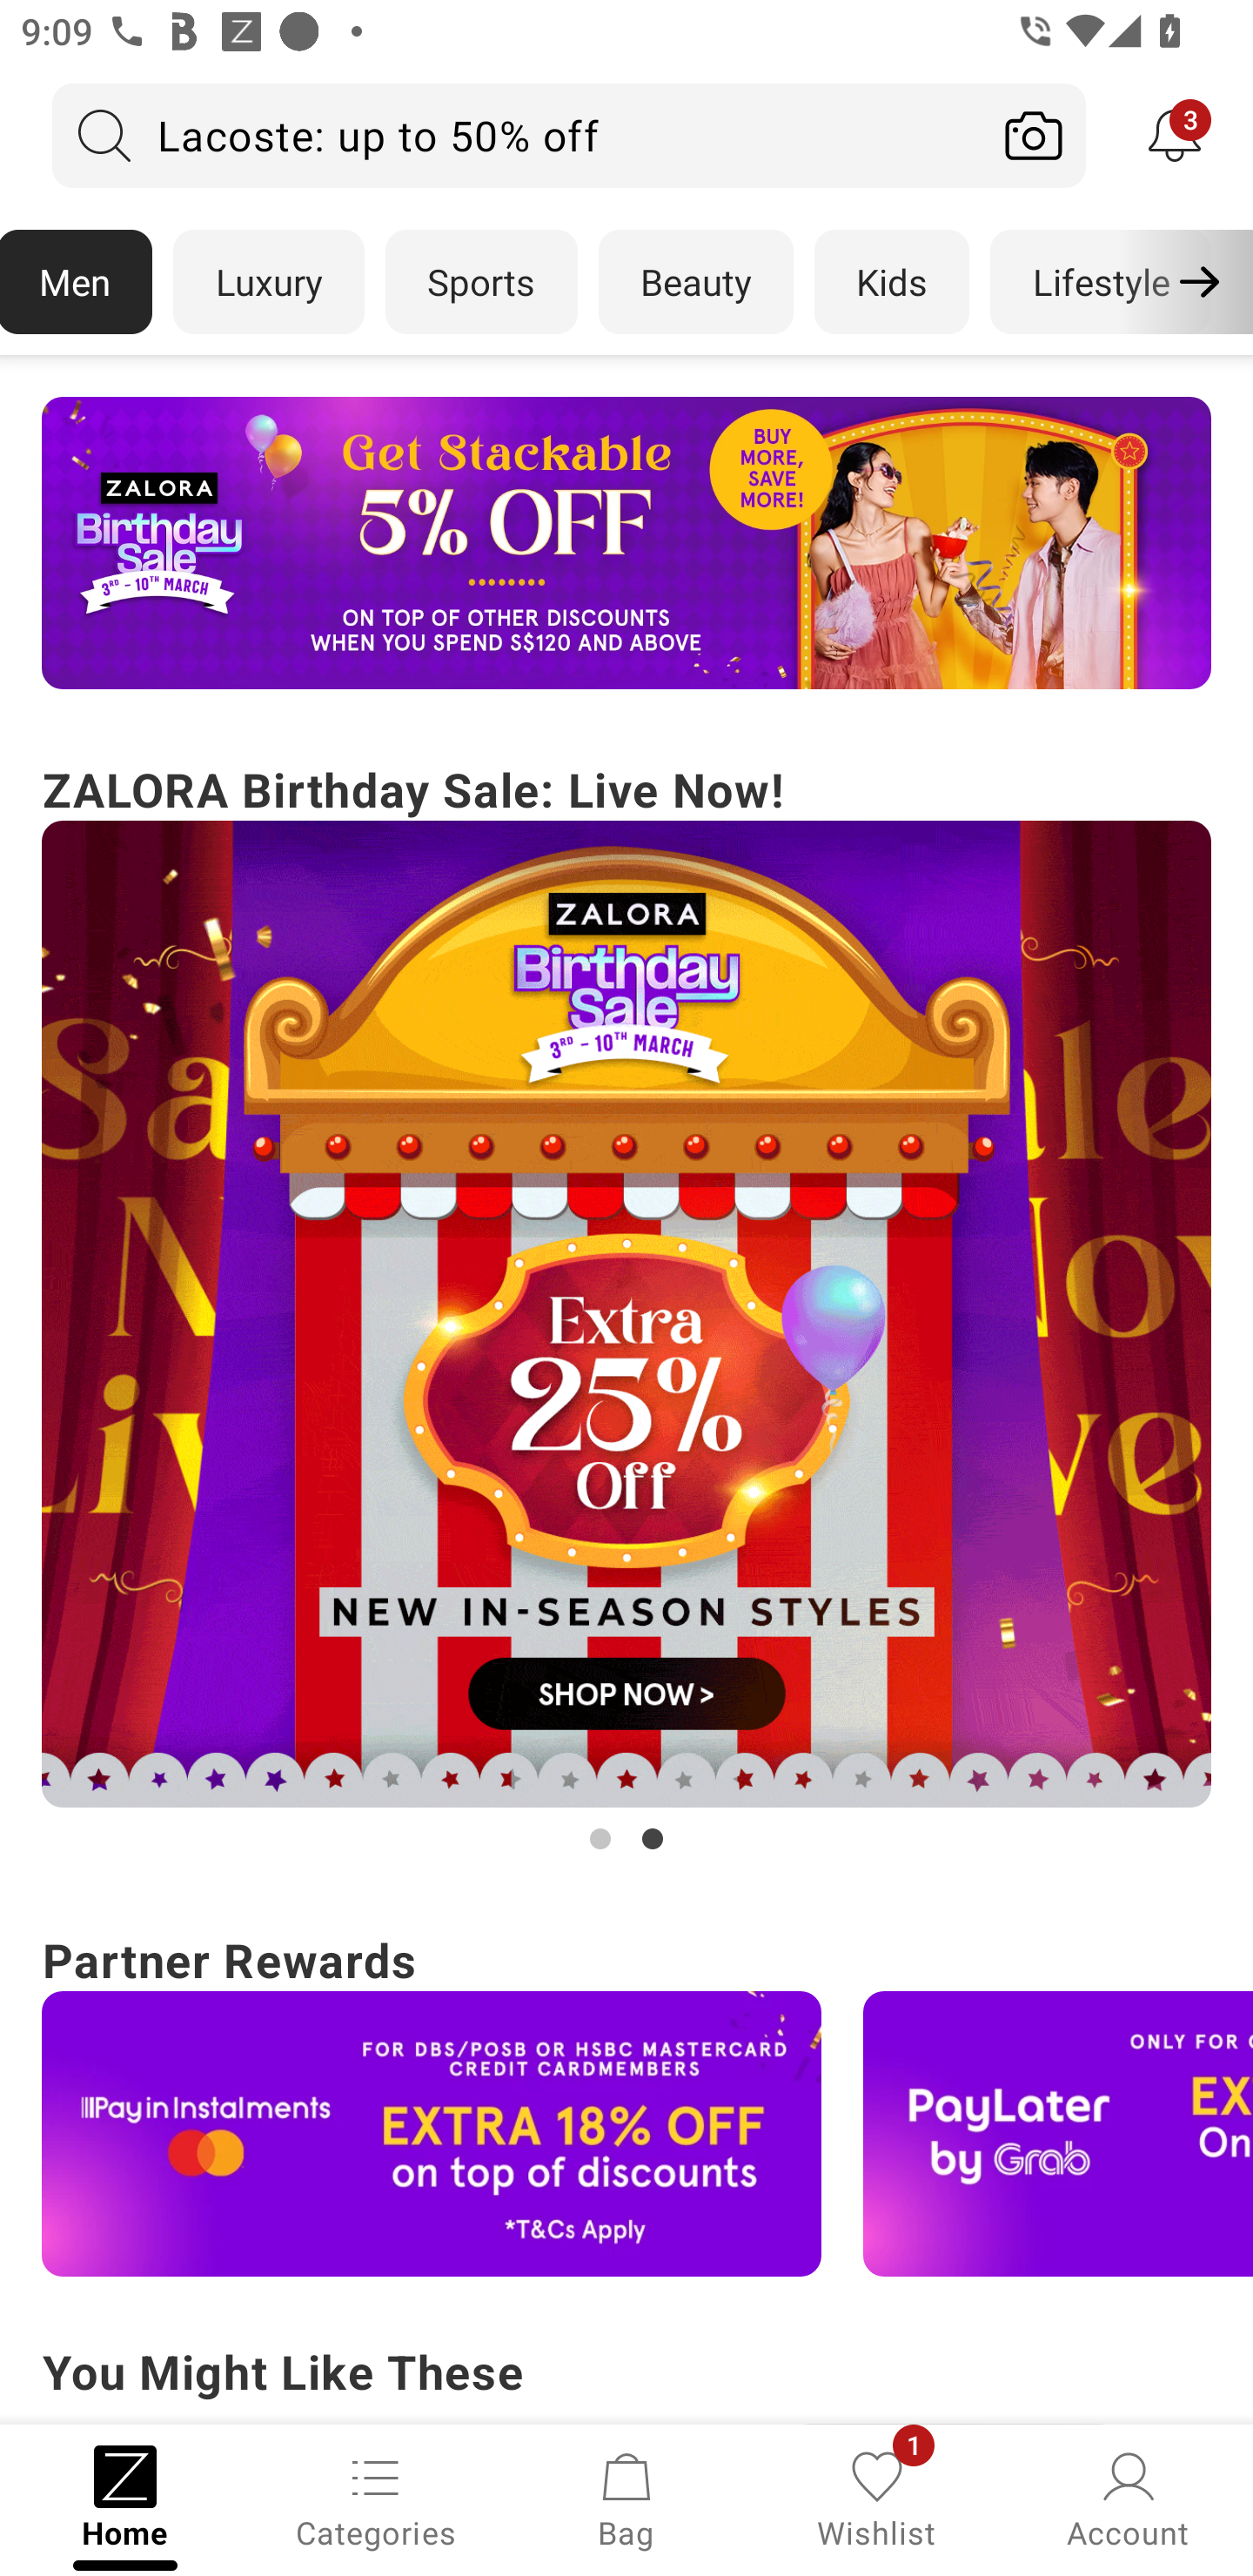  What do you see at coordinates (877, 2498) in the screenshot?
I see `Wishlist, 1 new notification Wishlist` at bounding box center [877, 2498].